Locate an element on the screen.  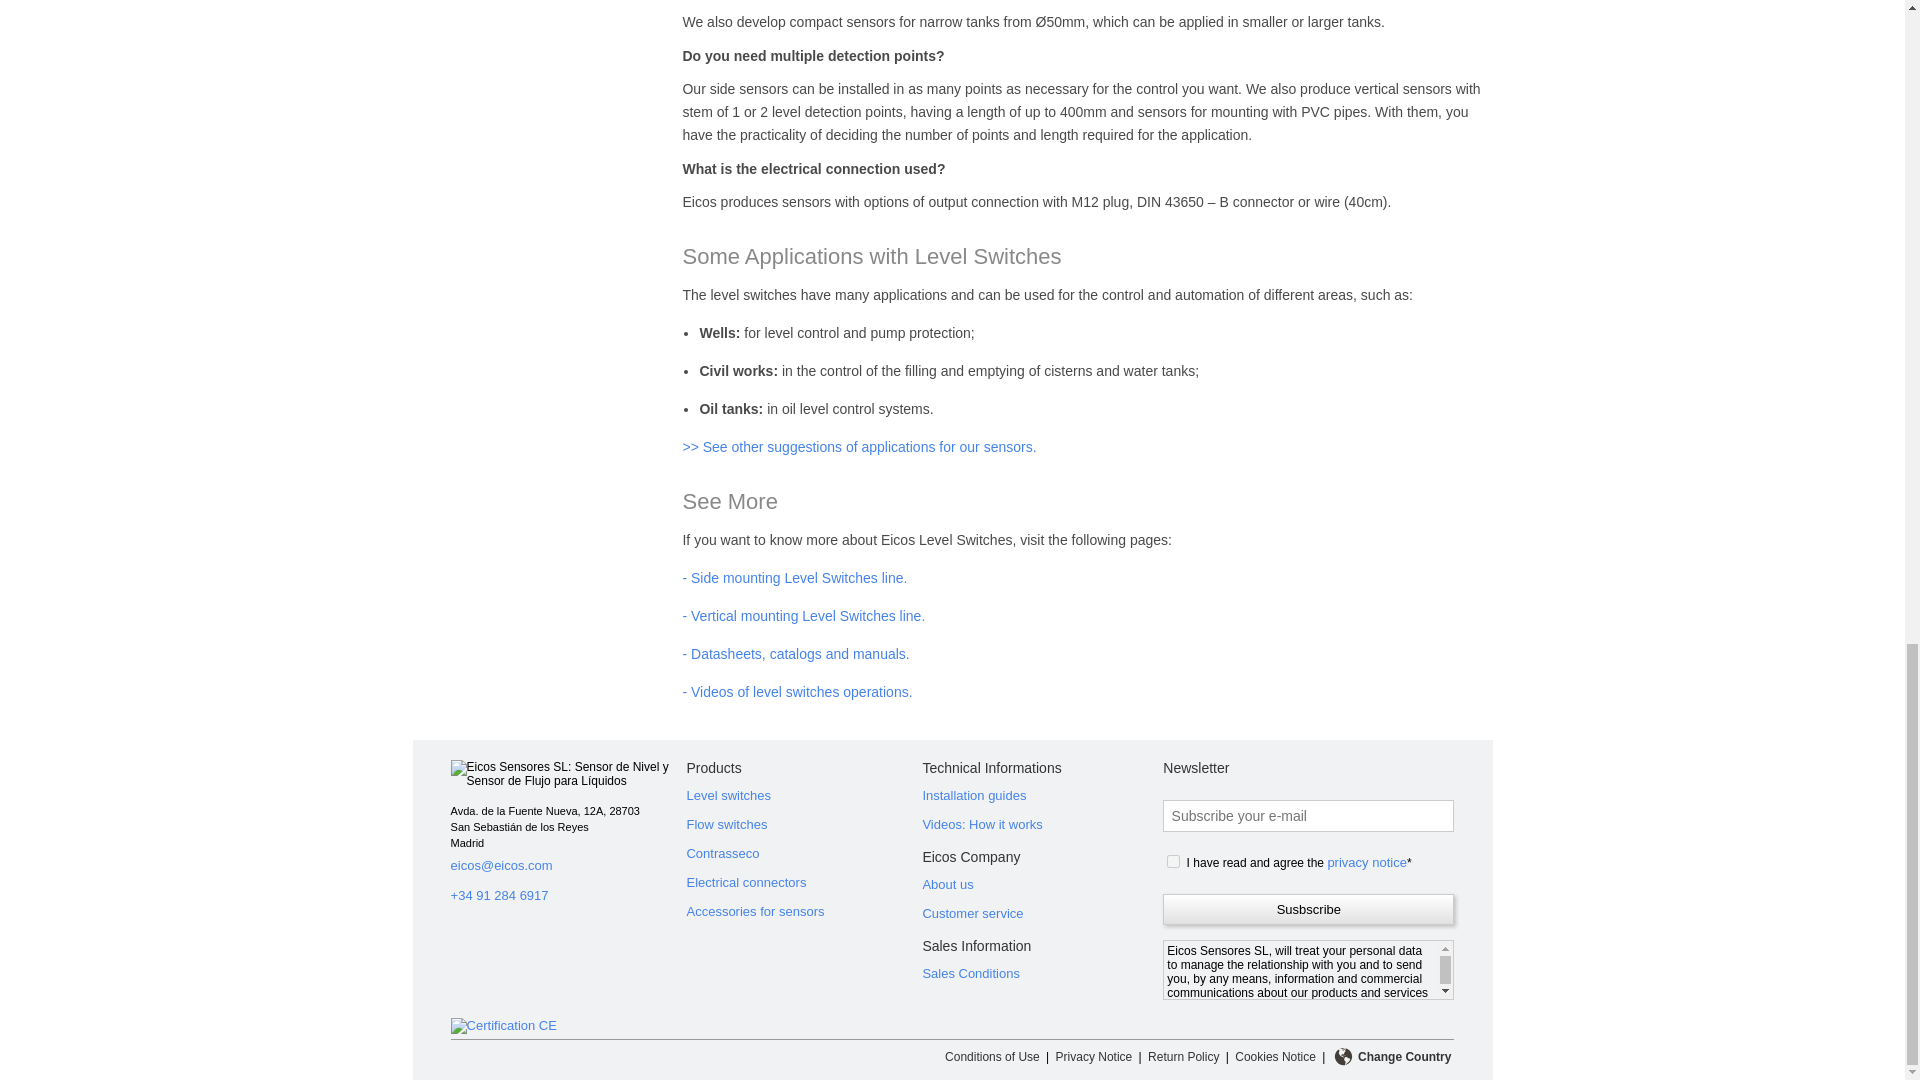
- Datasheets, catalogs and manuals. is located at coordinates (794, 654).